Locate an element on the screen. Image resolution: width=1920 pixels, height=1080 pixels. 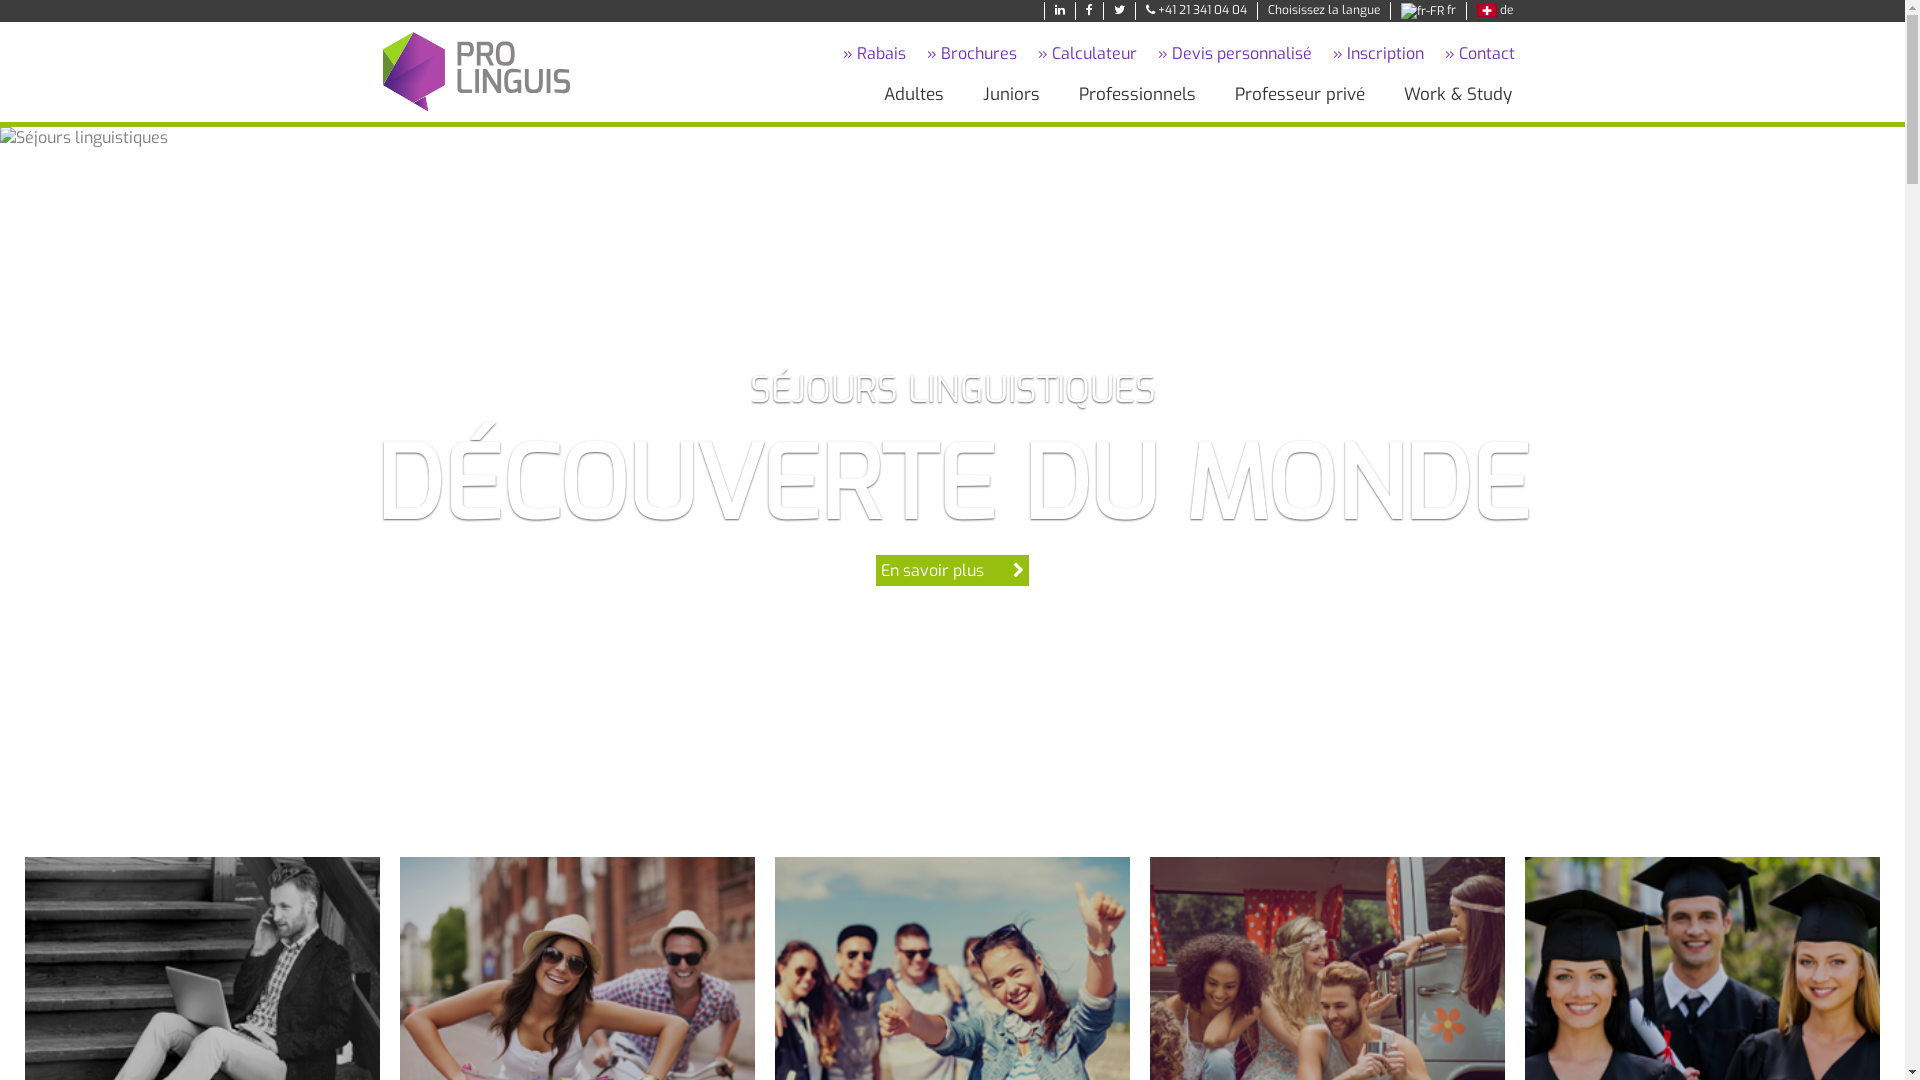
twitter is located at coordinates (1120, 10).